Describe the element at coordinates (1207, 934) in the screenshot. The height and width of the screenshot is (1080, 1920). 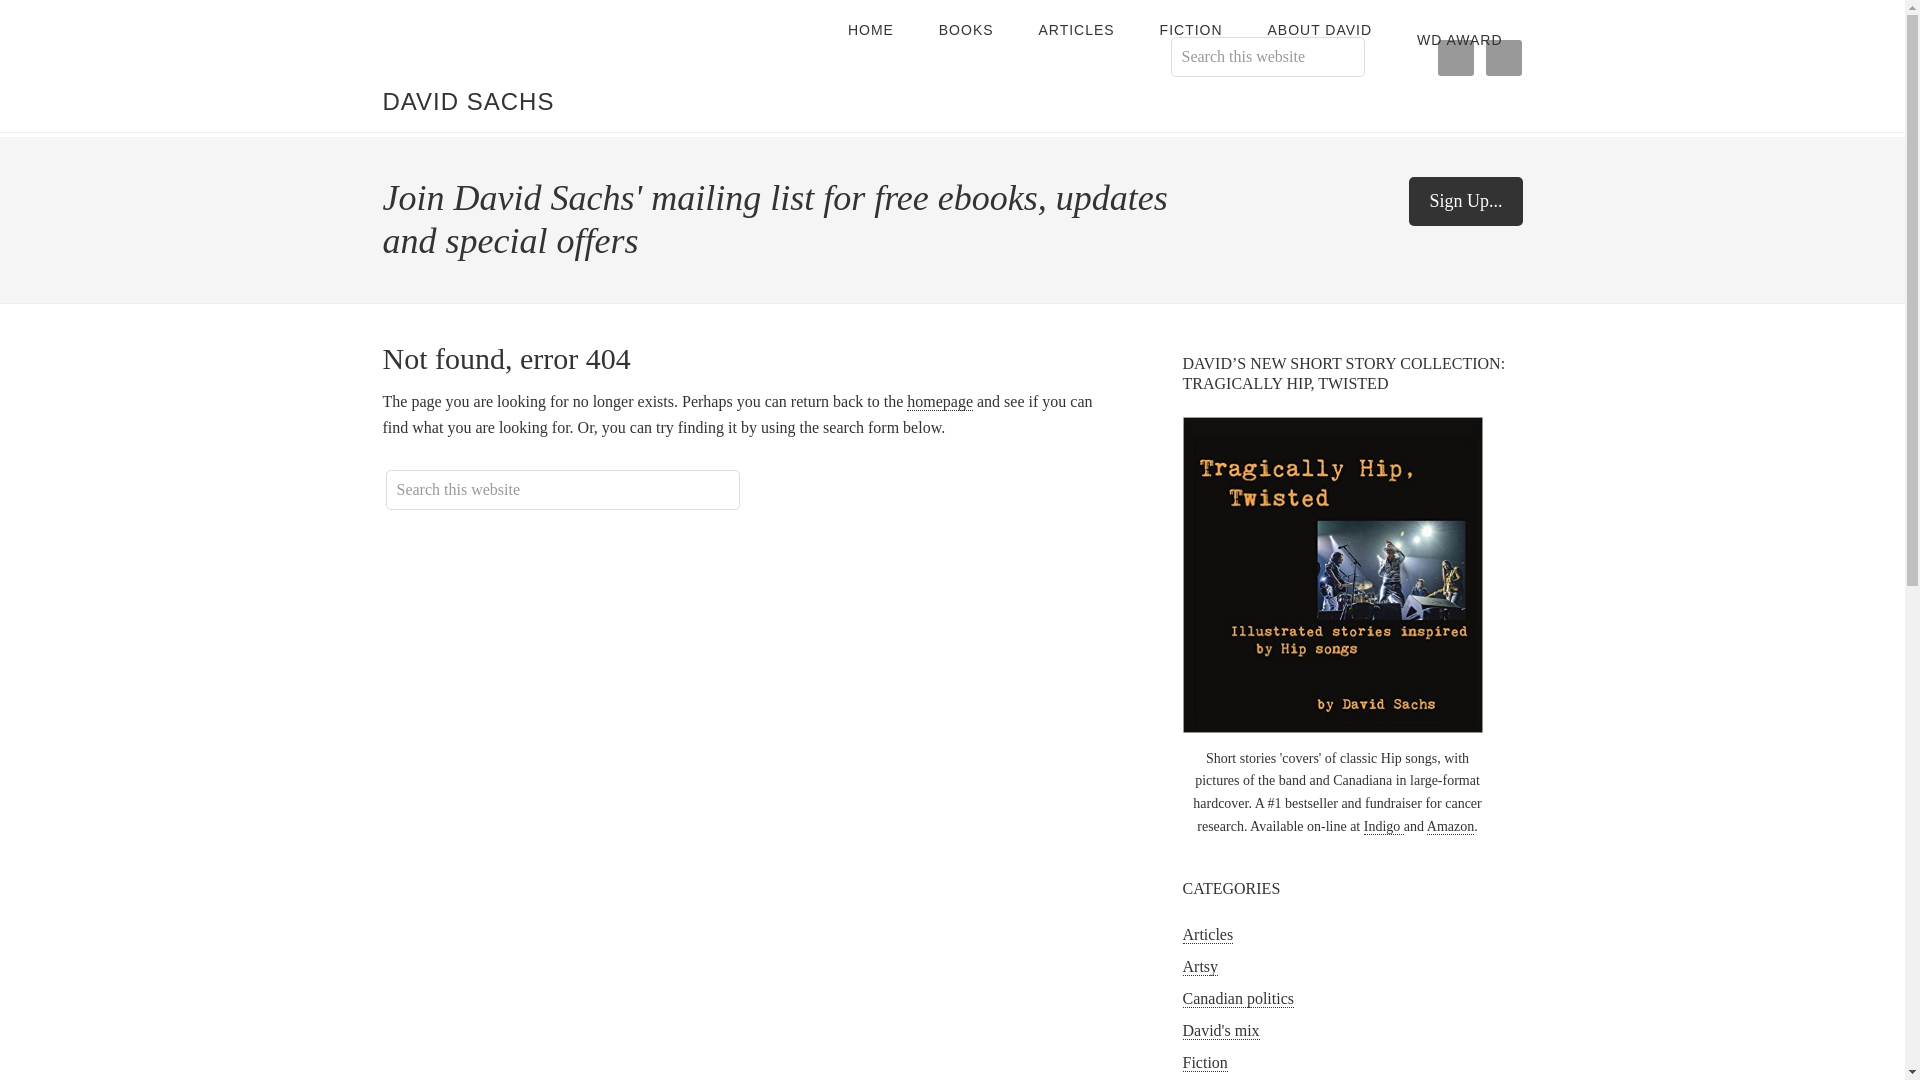
I see `Articles` at that location.